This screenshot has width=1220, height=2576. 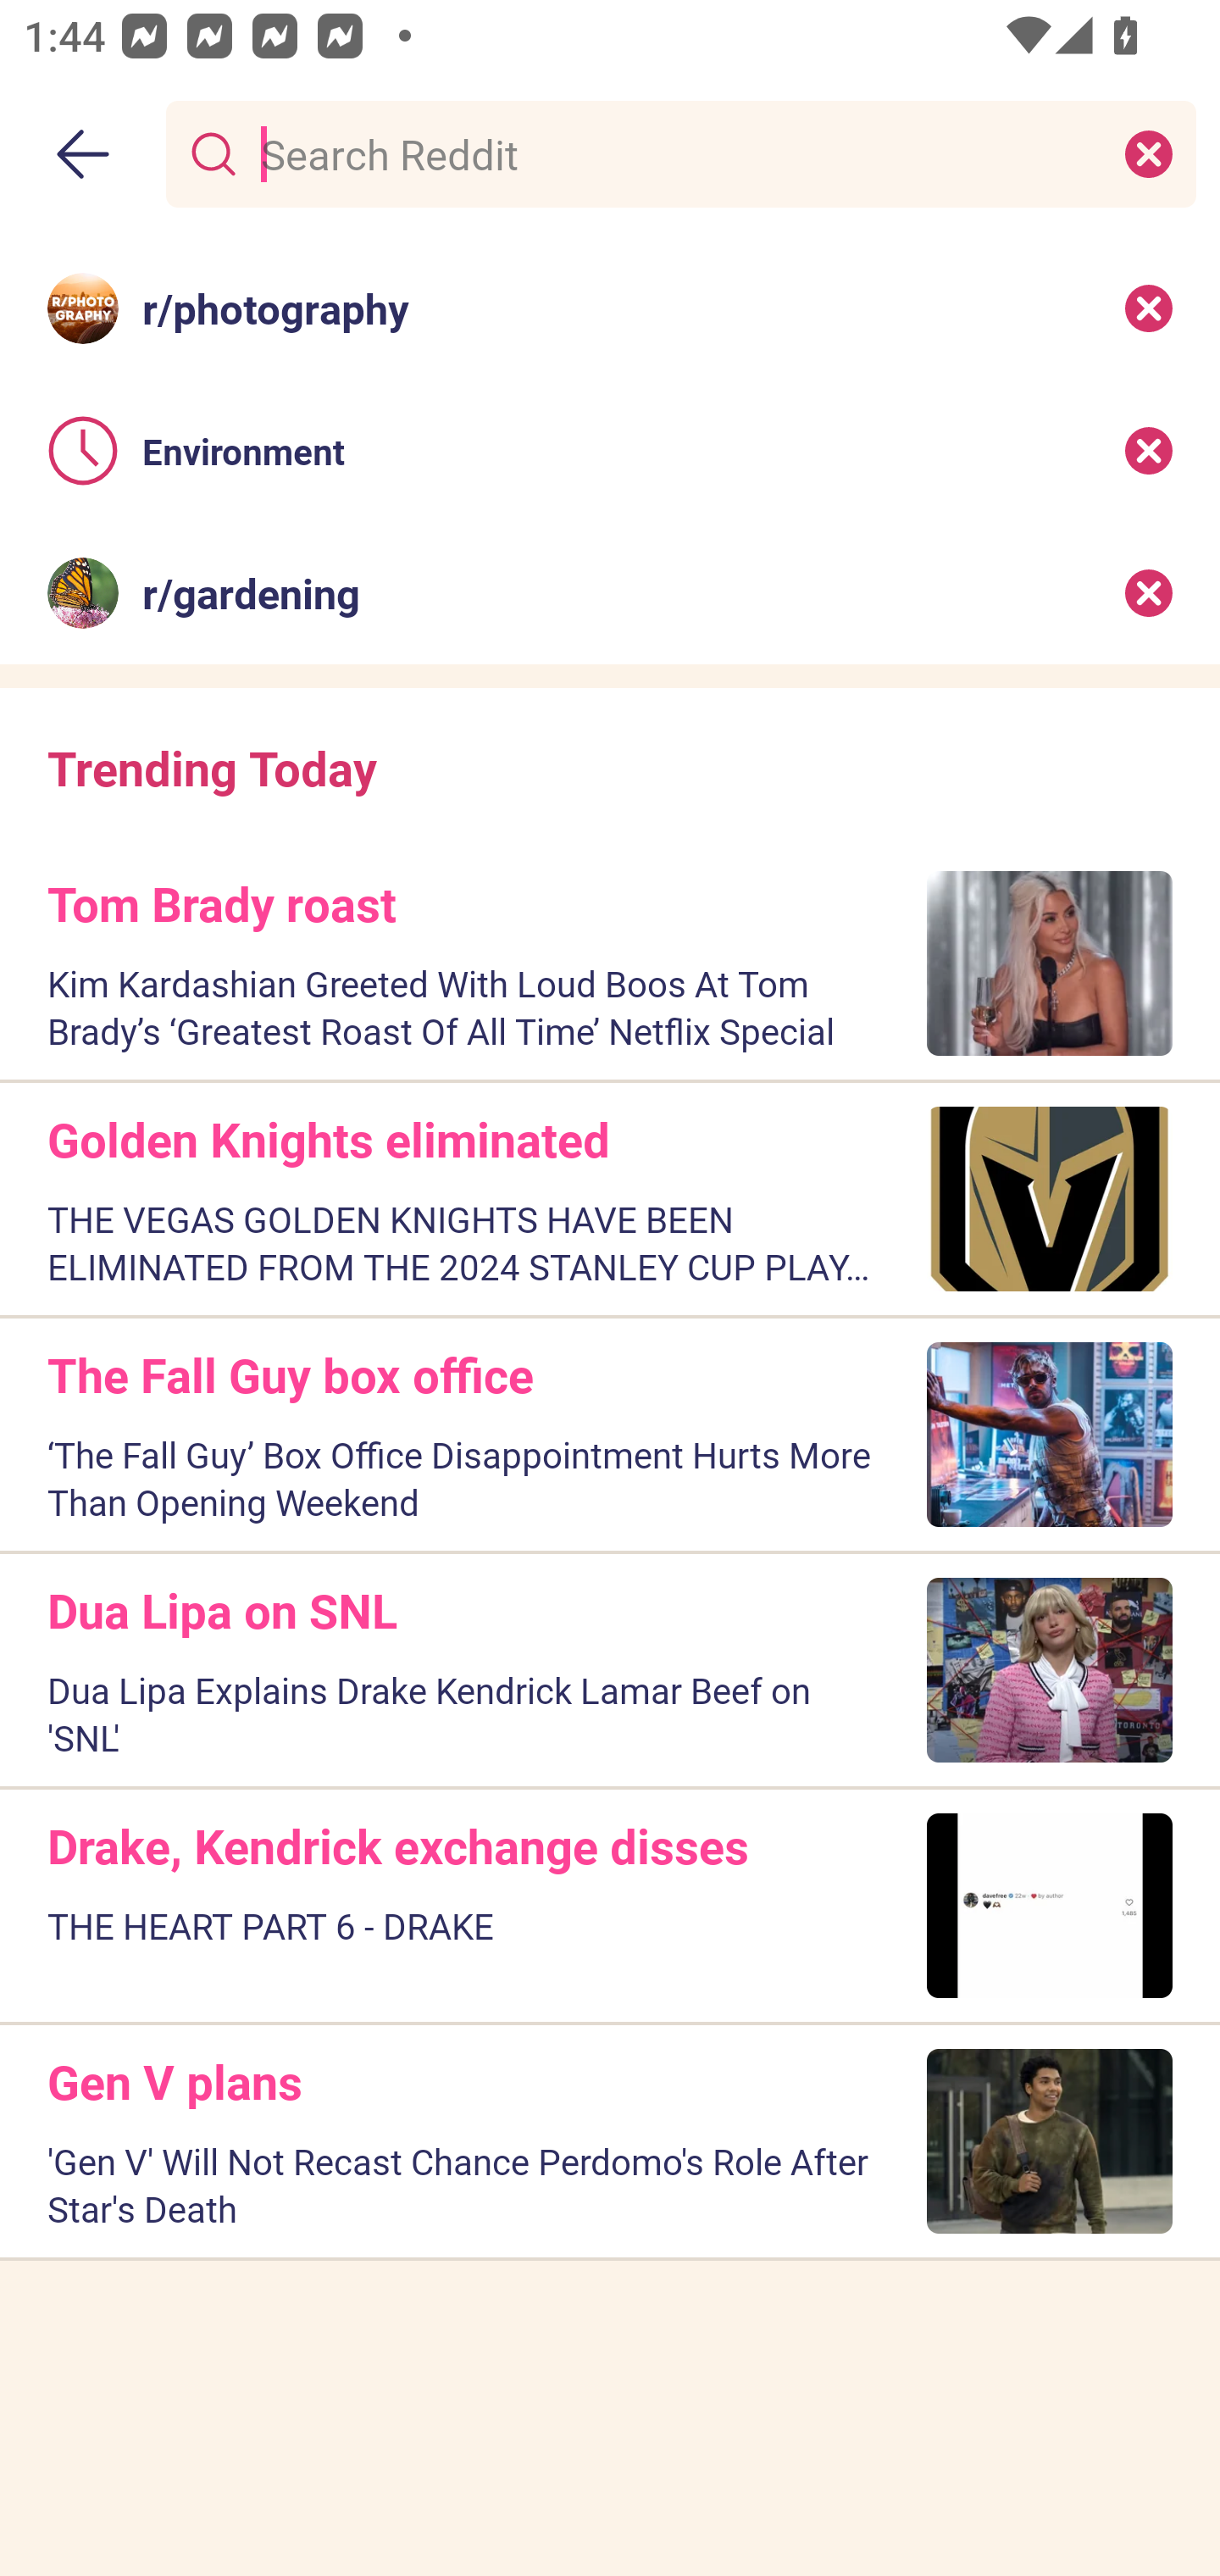 What do you see at coordinates (610, 593) in the screenshot?
I see `r/gardening Recent search: r/gardening Remove` at bounding box center [610, 593].